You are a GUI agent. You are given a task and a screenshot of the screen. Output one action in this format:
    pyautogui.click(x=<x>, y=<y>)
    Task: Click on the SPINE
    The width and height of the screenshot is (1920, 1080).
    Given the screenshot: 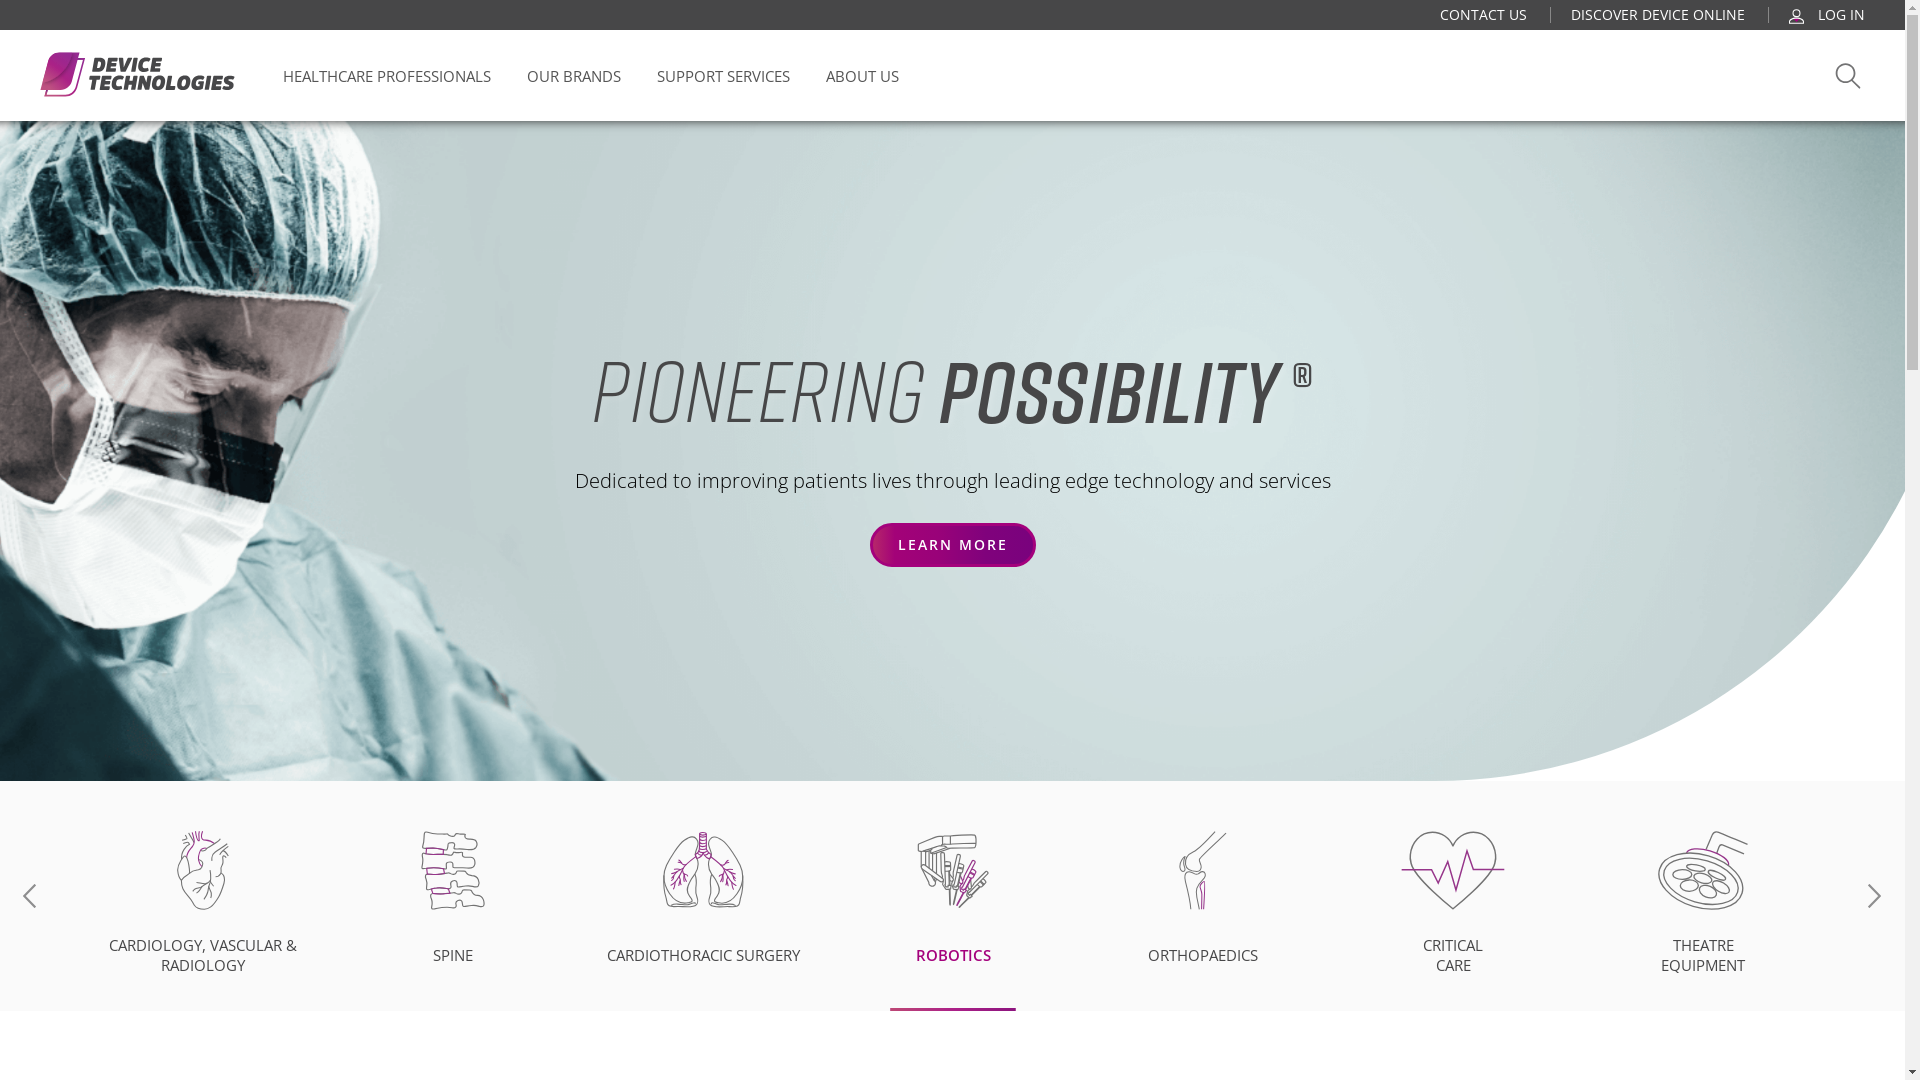 What is the action you would take?
    pyautogui.click(x=453, y=896)
    